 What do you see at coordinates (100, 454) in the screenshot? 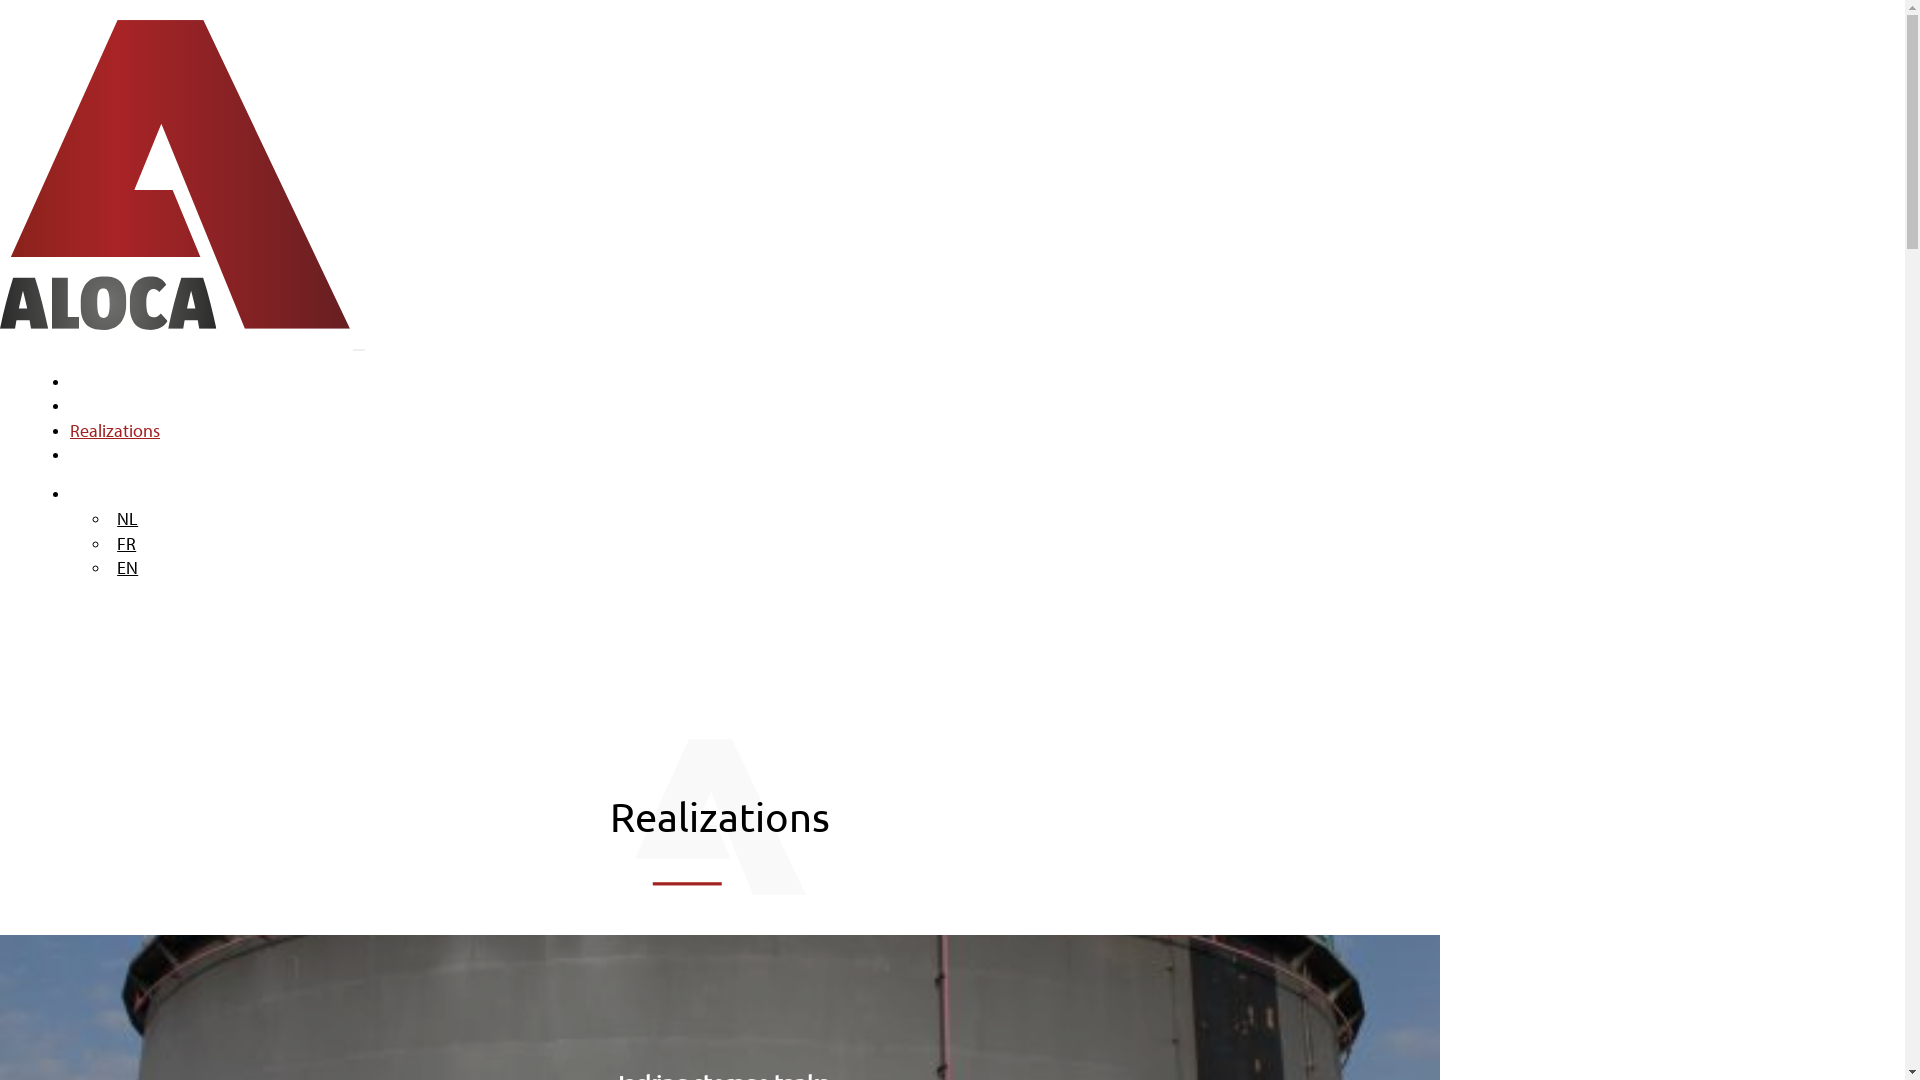
I see `Contact` at bounding box center [100, 454].